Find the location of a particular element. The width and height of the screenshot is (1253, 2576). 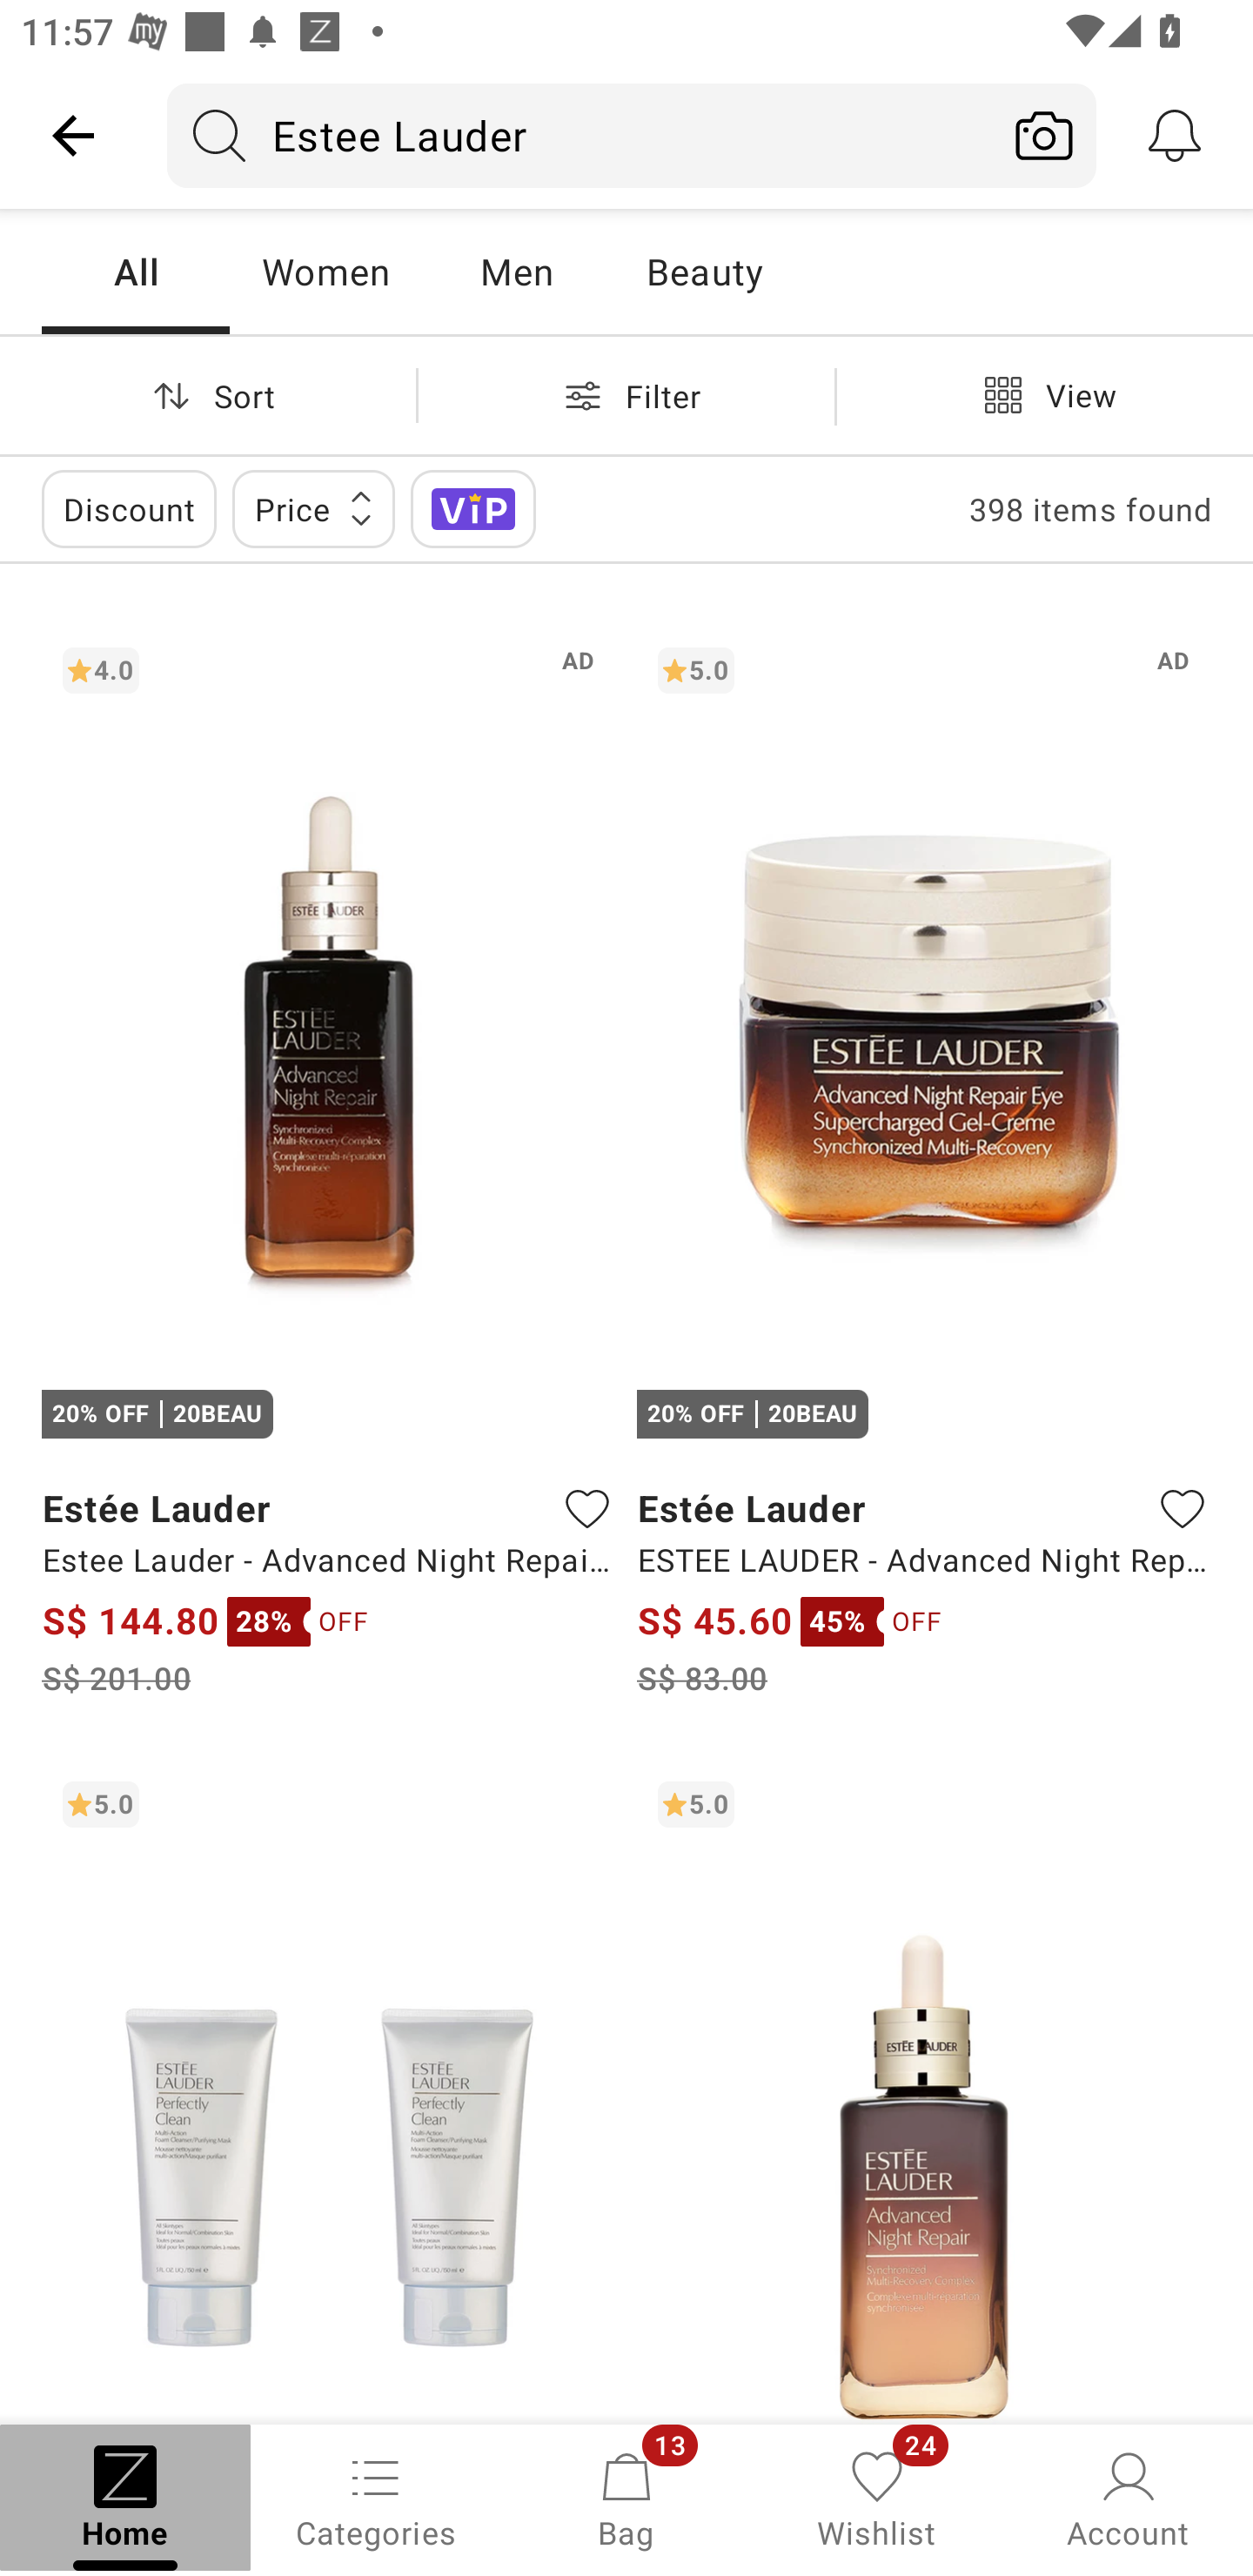

Filter is located at coordinates (626, 395).